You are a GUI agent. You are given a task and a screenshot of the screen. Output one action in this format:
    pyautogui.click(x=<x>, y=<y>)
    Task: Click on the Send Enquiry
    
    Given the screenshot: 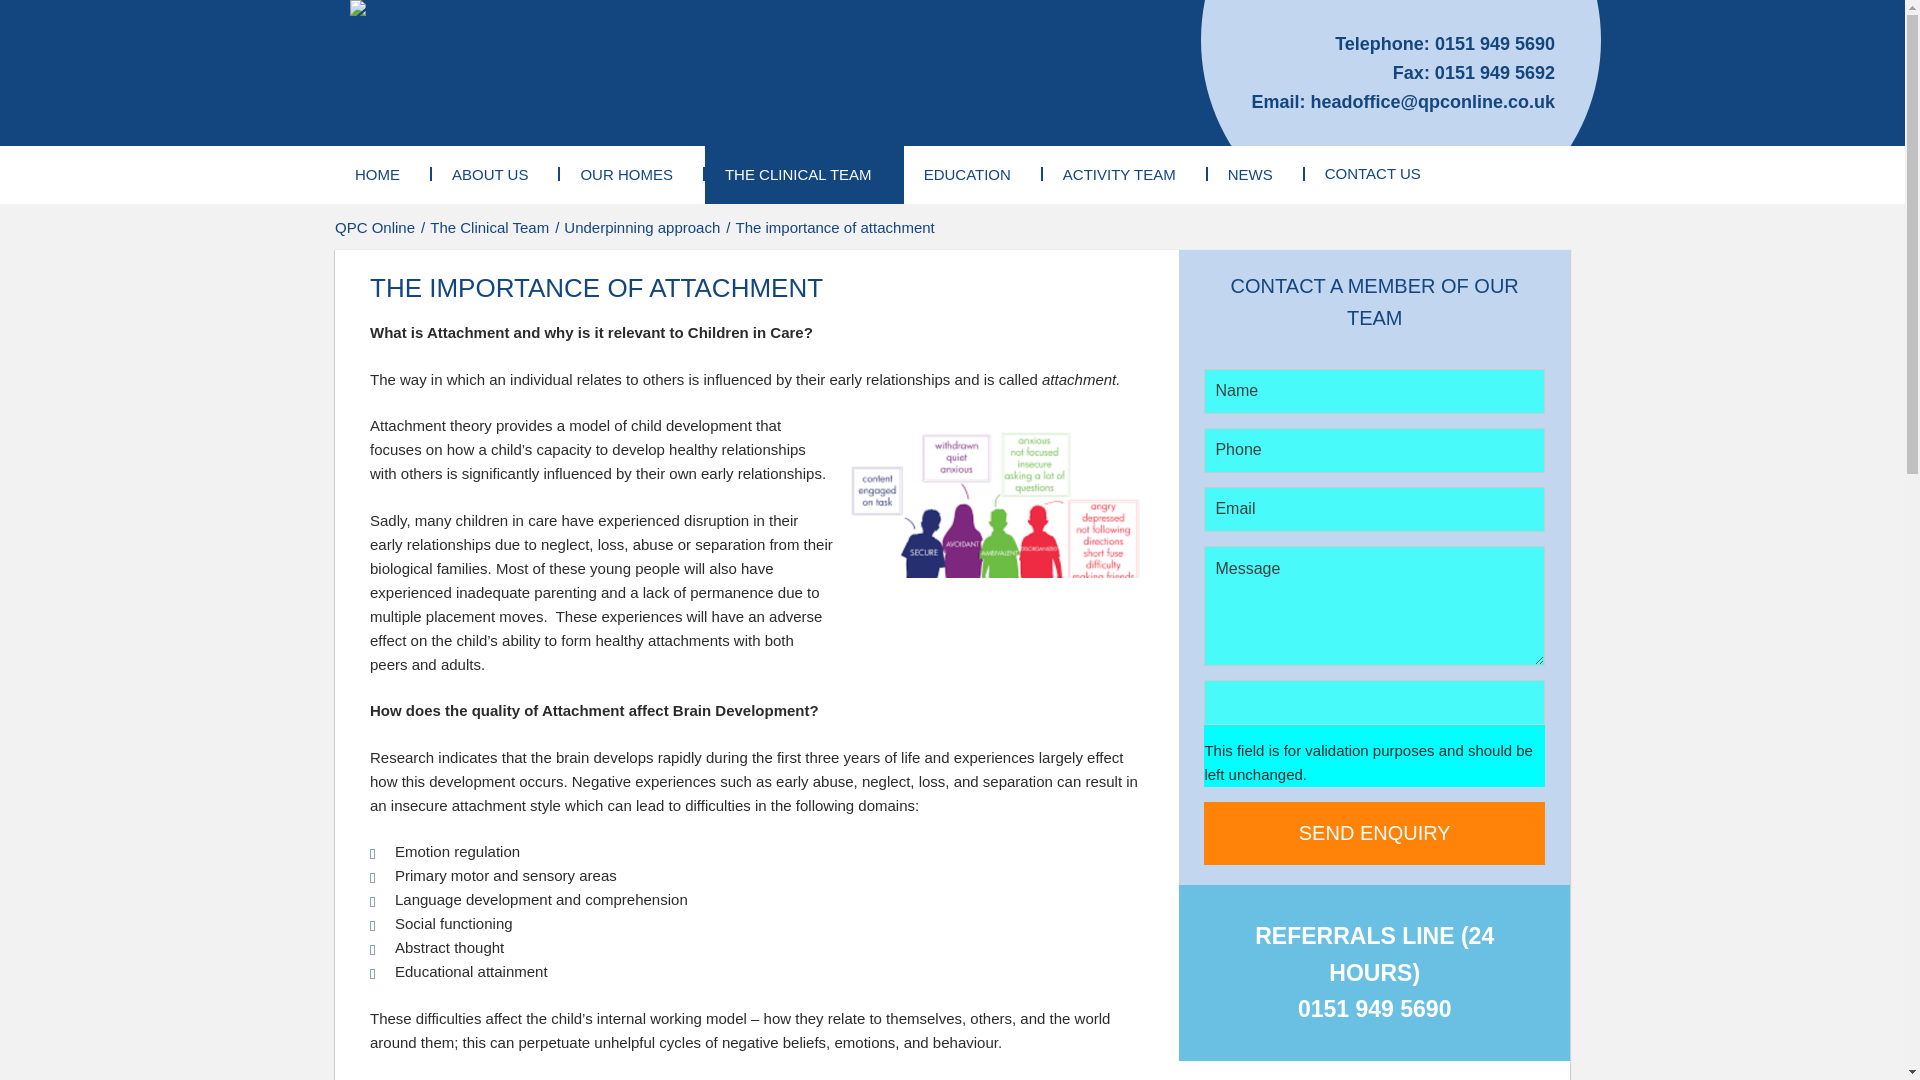 What is the action you would take?
    pyautogui.click(x=1374, y=834)
    